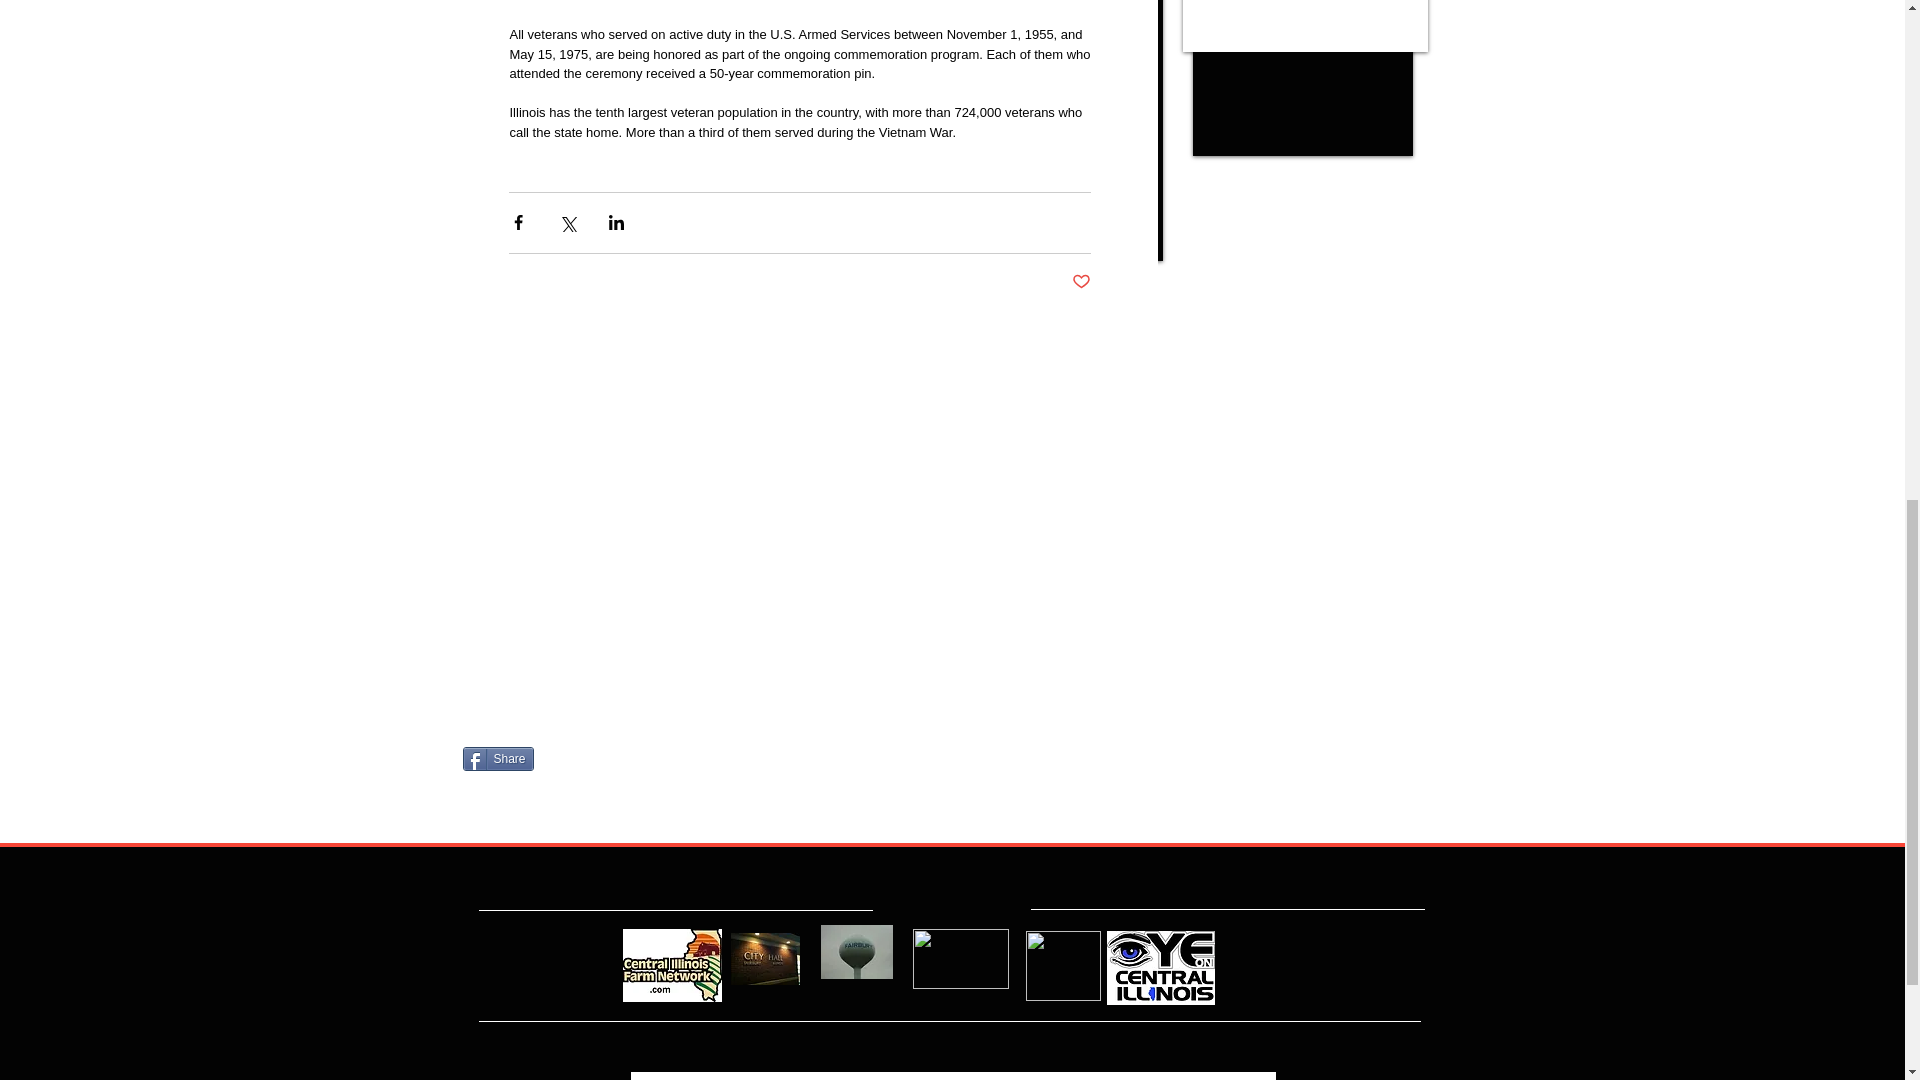 This screenshot has height=1080, width=1920. Describe the element at coordinates (672, 965) in the screenshot. I see `CIFN LOGO AD W DOT COM.jpg` at that location.